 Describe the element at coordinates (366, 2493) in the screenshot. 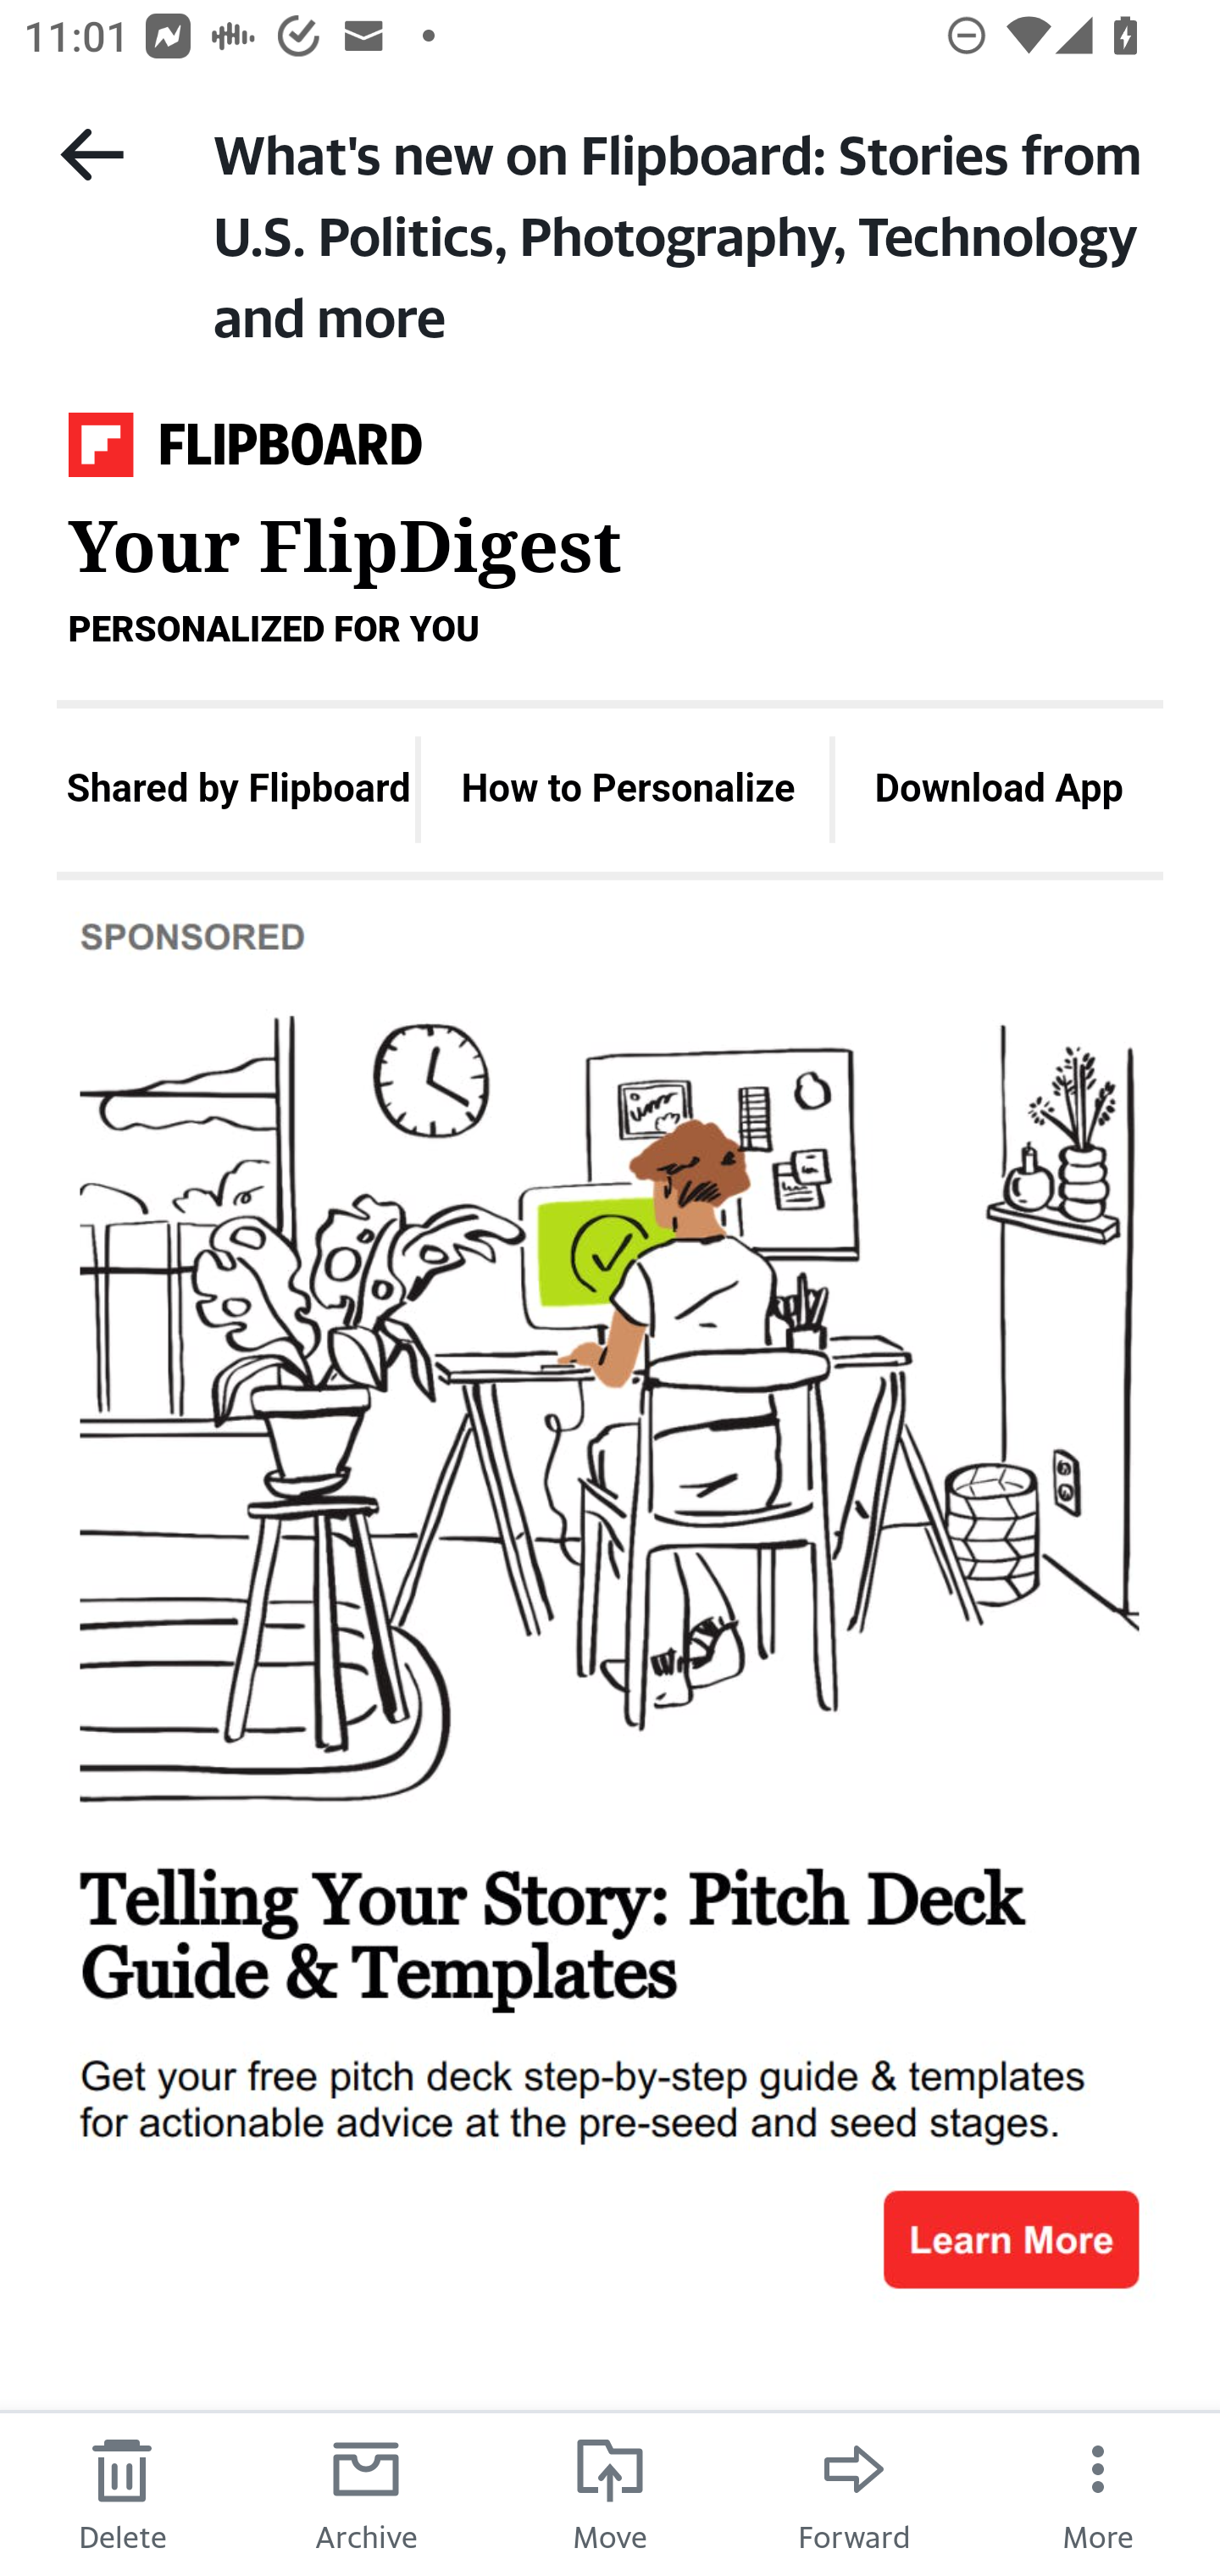

I see `Archive` at that location.